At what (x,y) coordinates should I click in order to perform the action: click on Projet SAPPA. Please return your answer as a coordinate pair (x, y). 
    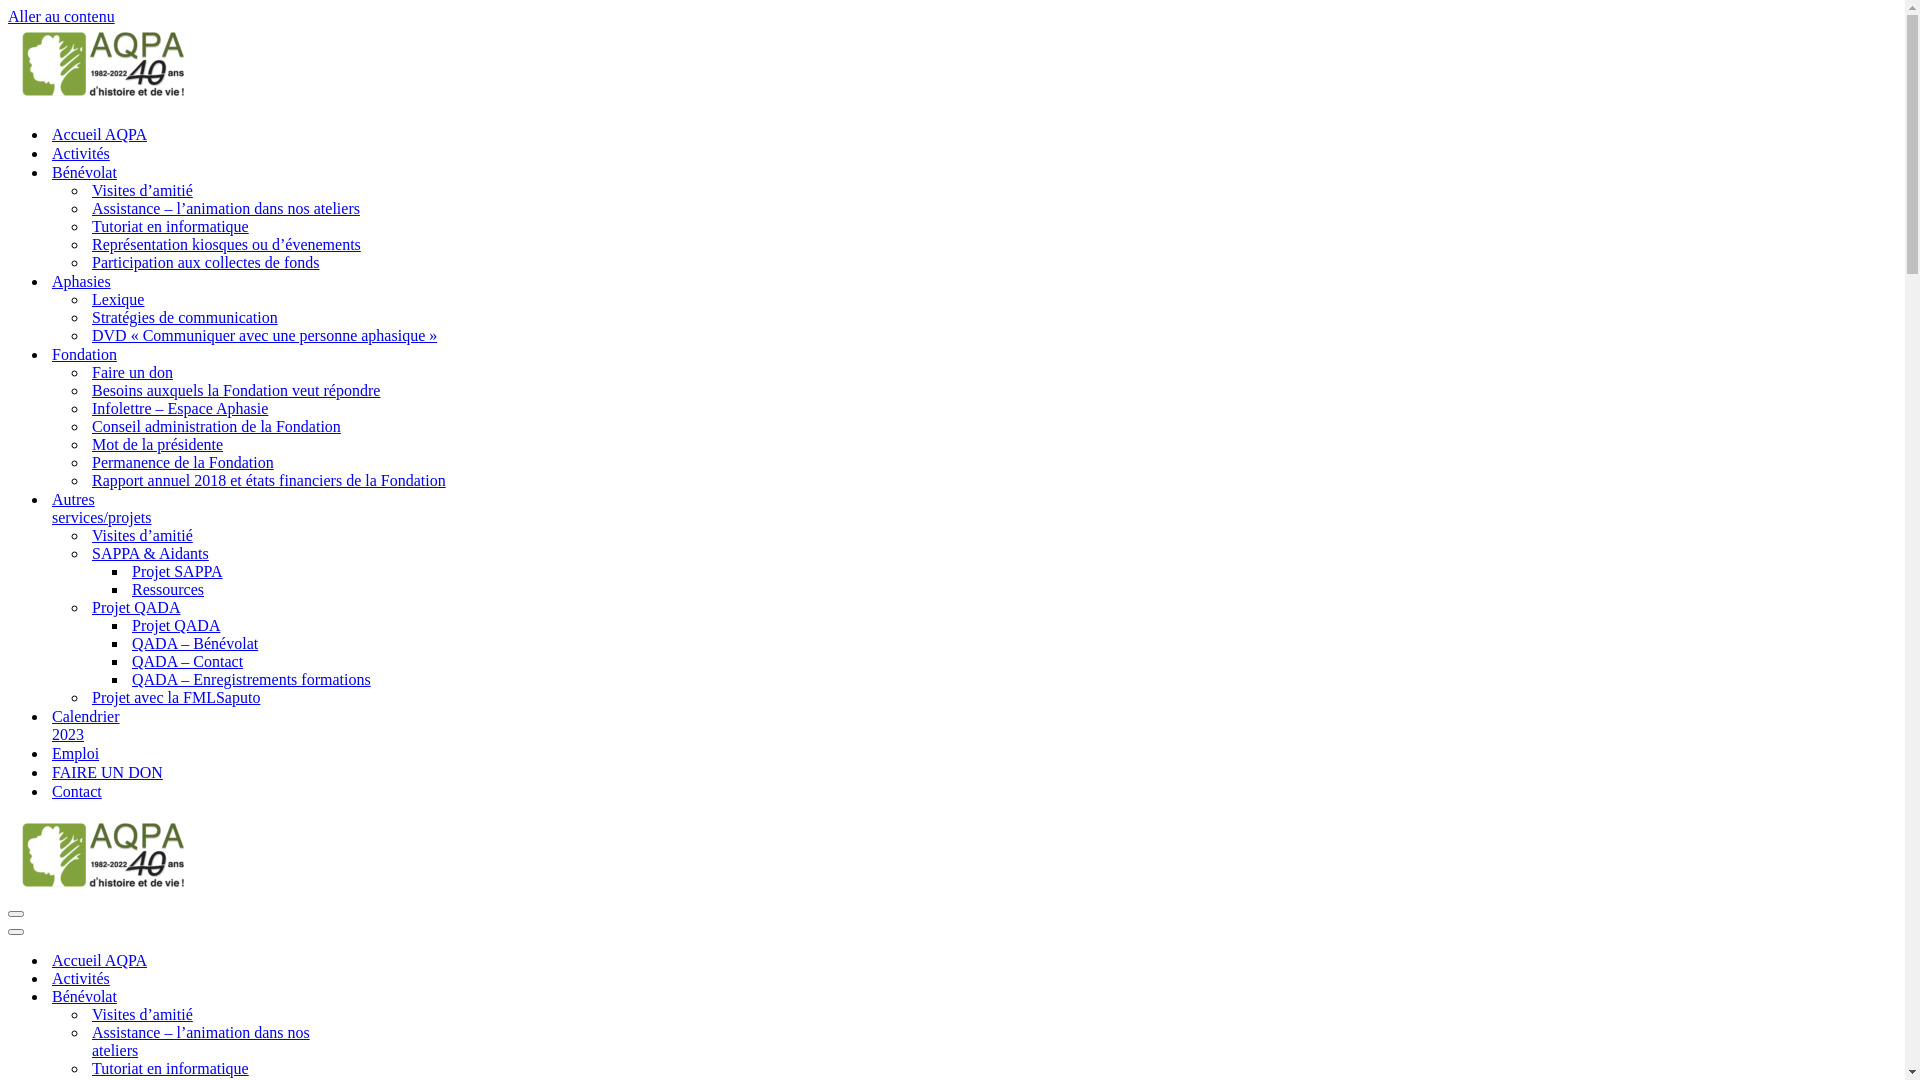
    Looking at the image, I should click on (178, 572).